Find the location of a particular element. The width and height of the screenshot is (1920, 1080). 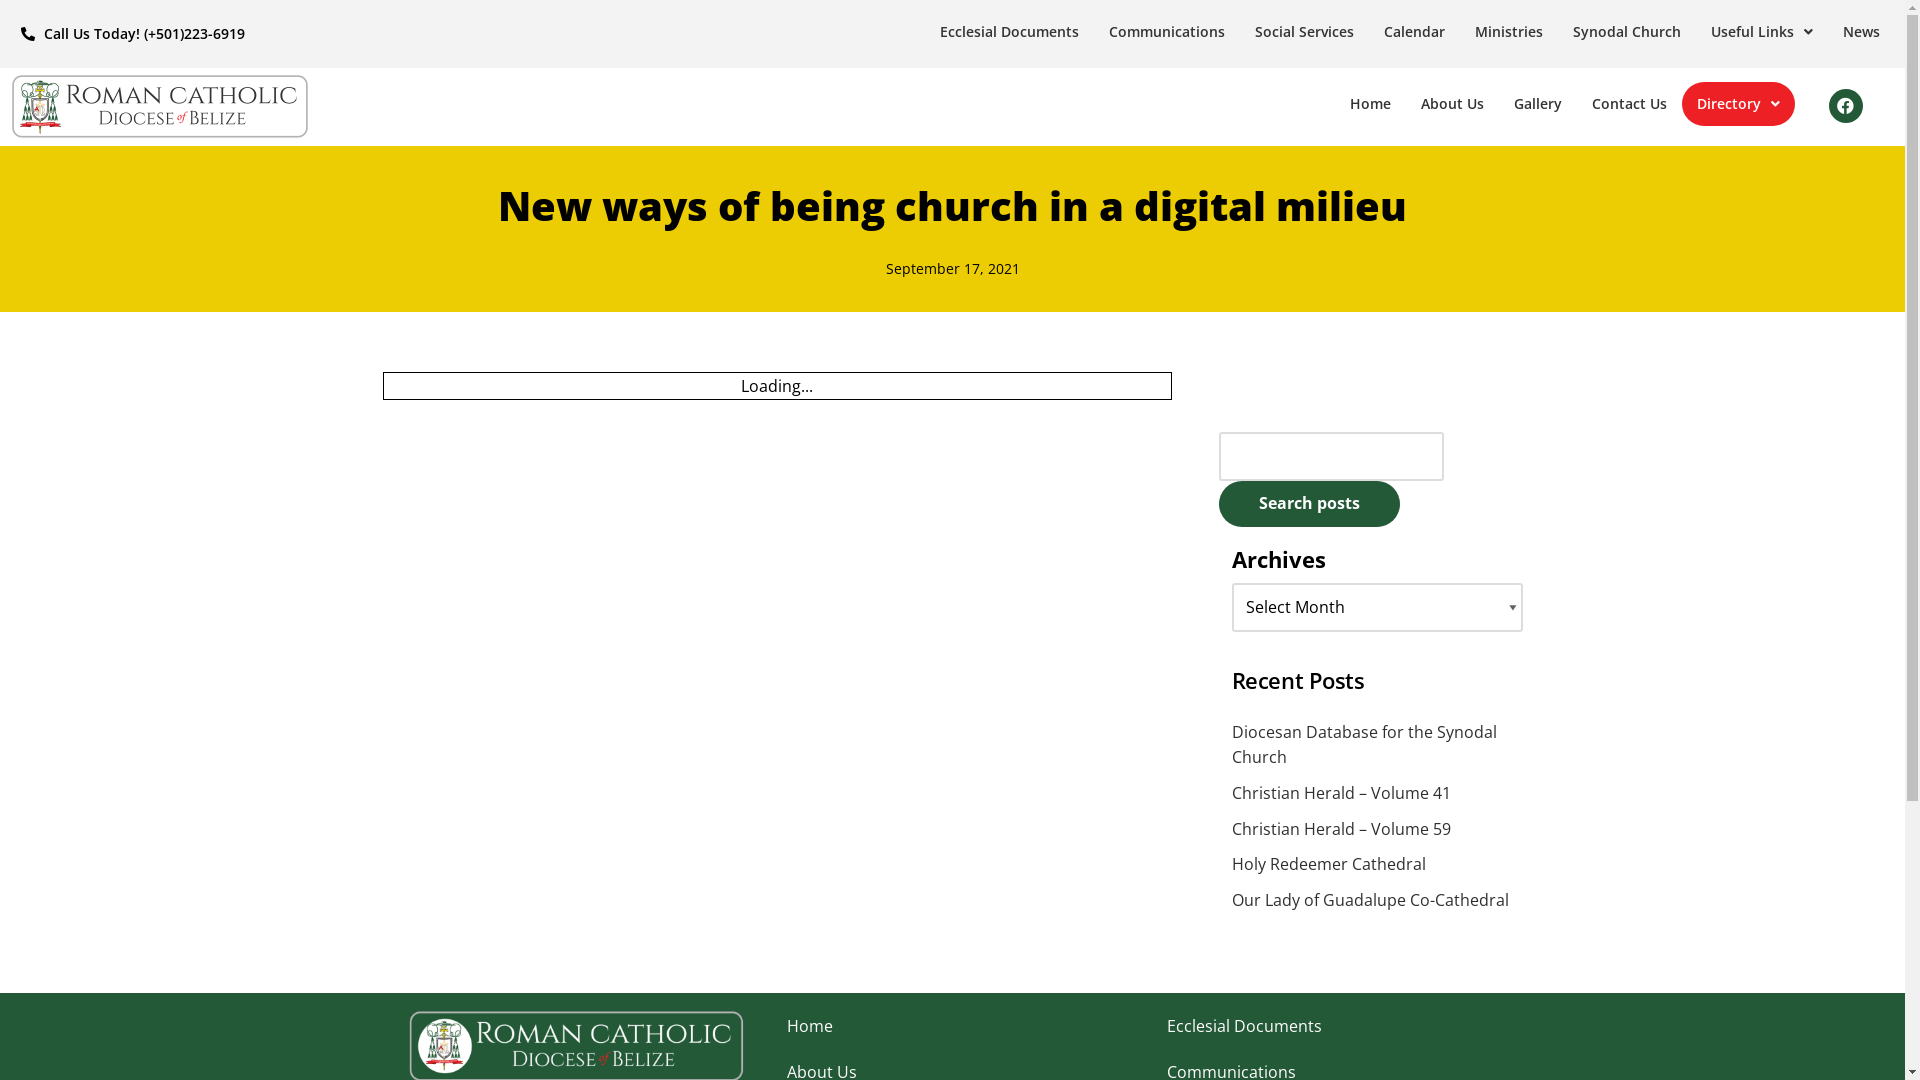

News is located at coordinates (1862, 32).